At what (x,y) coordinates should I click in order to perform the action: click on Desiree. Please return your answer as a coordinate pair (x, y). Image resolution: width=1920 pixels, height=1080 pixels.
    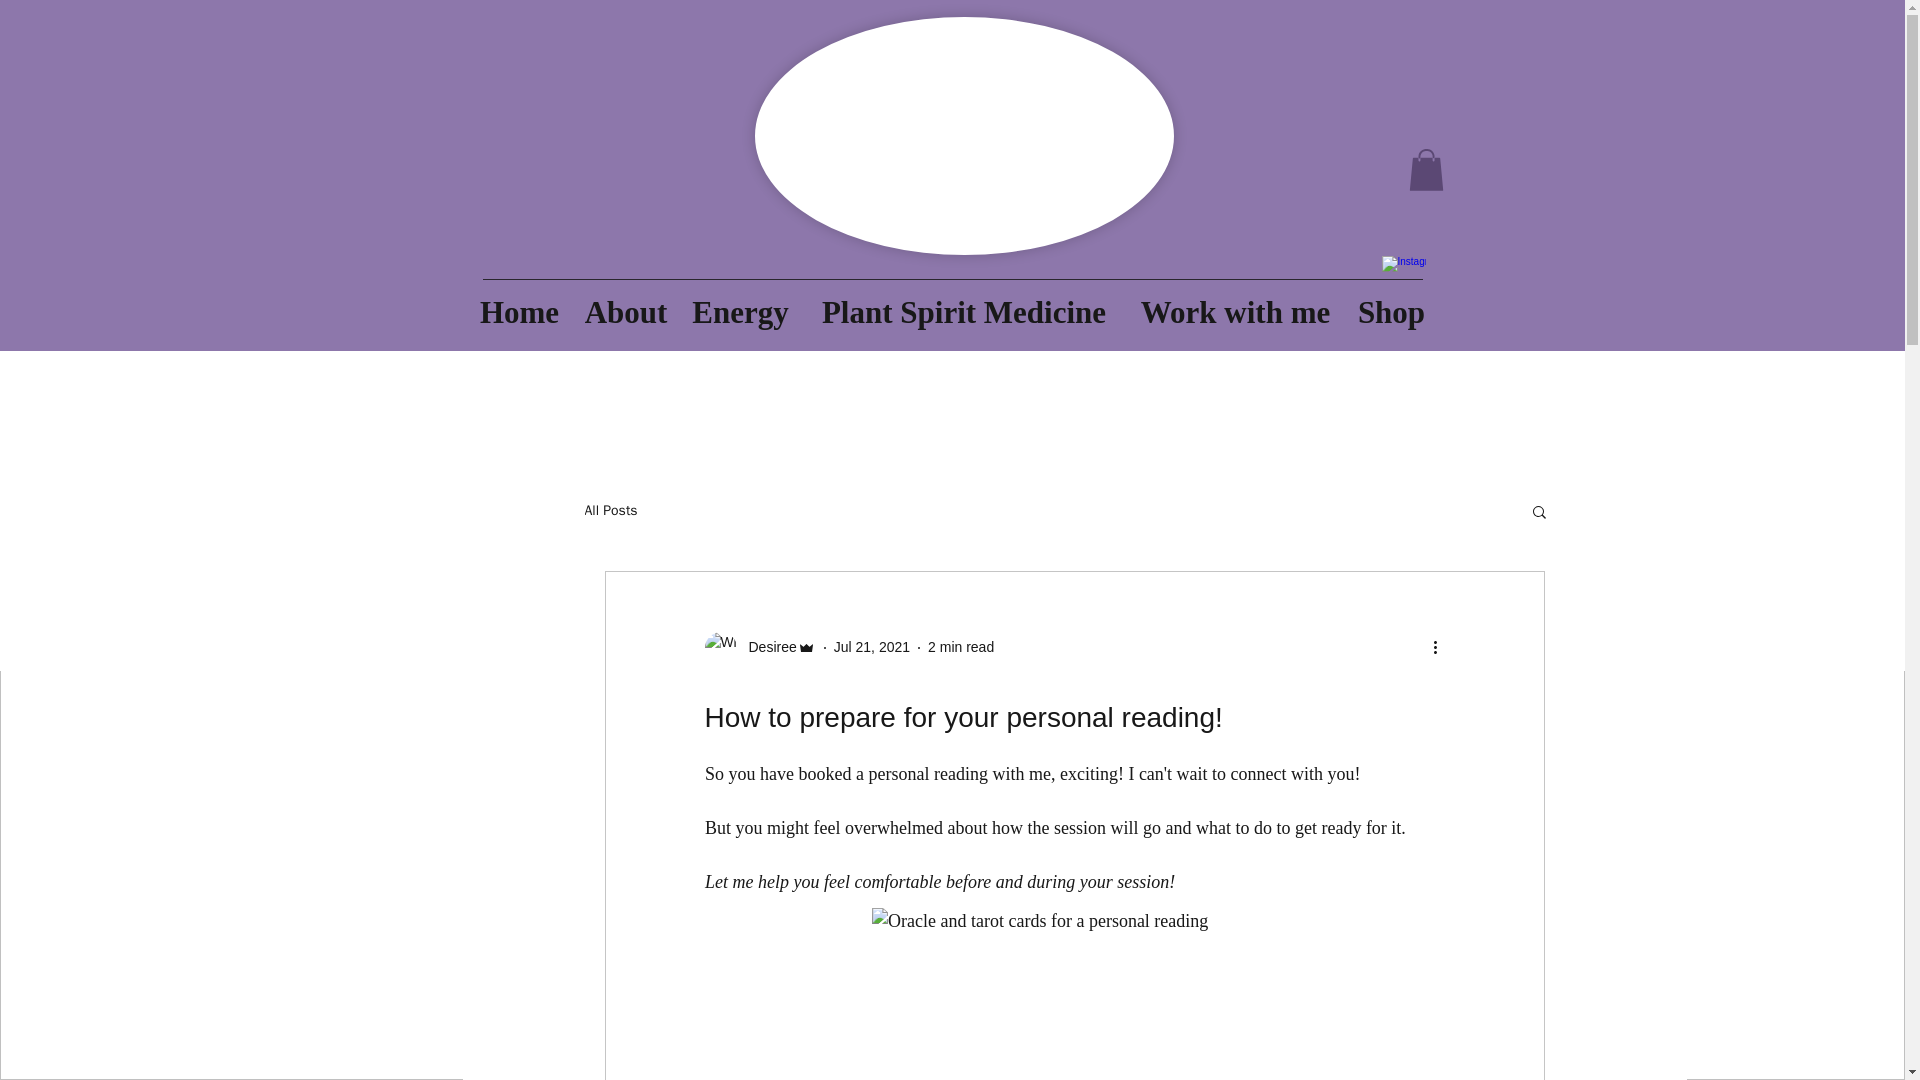
    Looking at the image, I should click on (759, 648).